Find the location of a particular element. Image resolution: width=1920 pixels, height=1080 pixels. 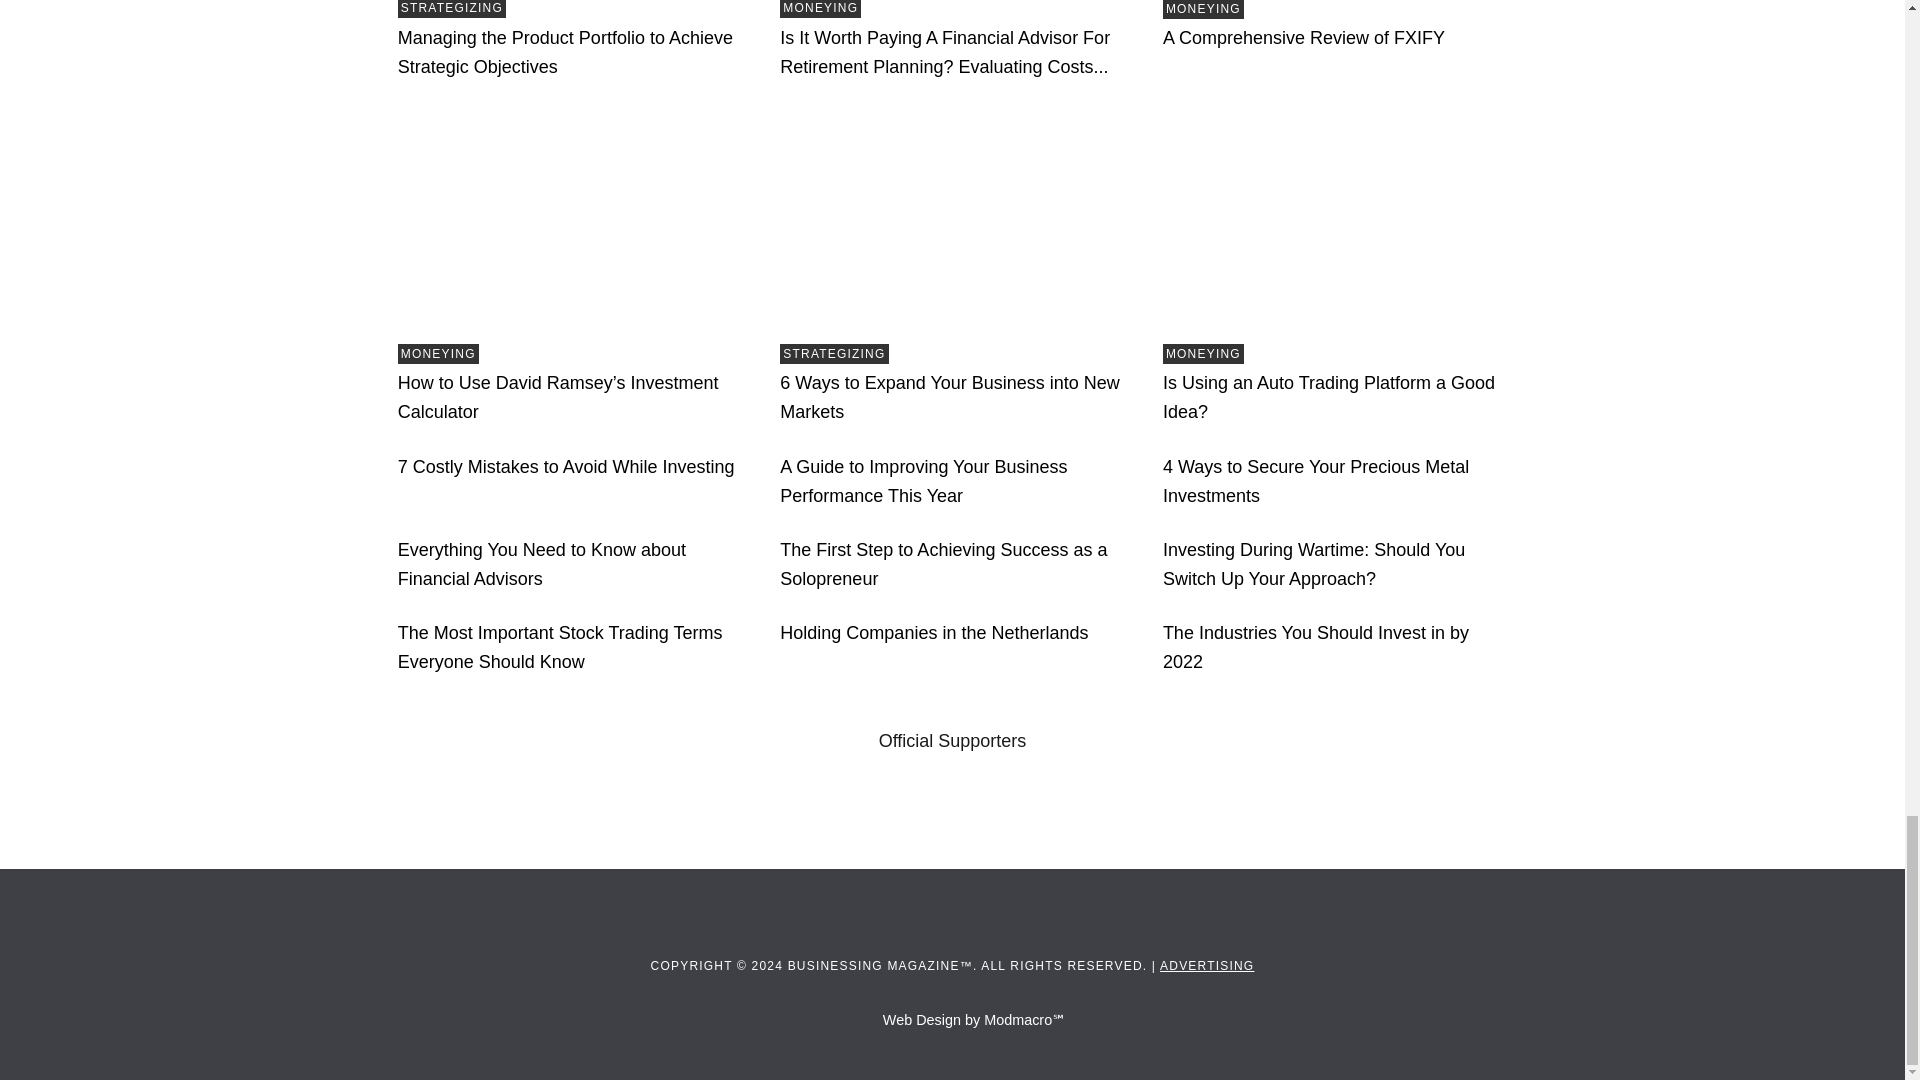

AV Programming Associates, Inc. is located at coordinates (554, 810).